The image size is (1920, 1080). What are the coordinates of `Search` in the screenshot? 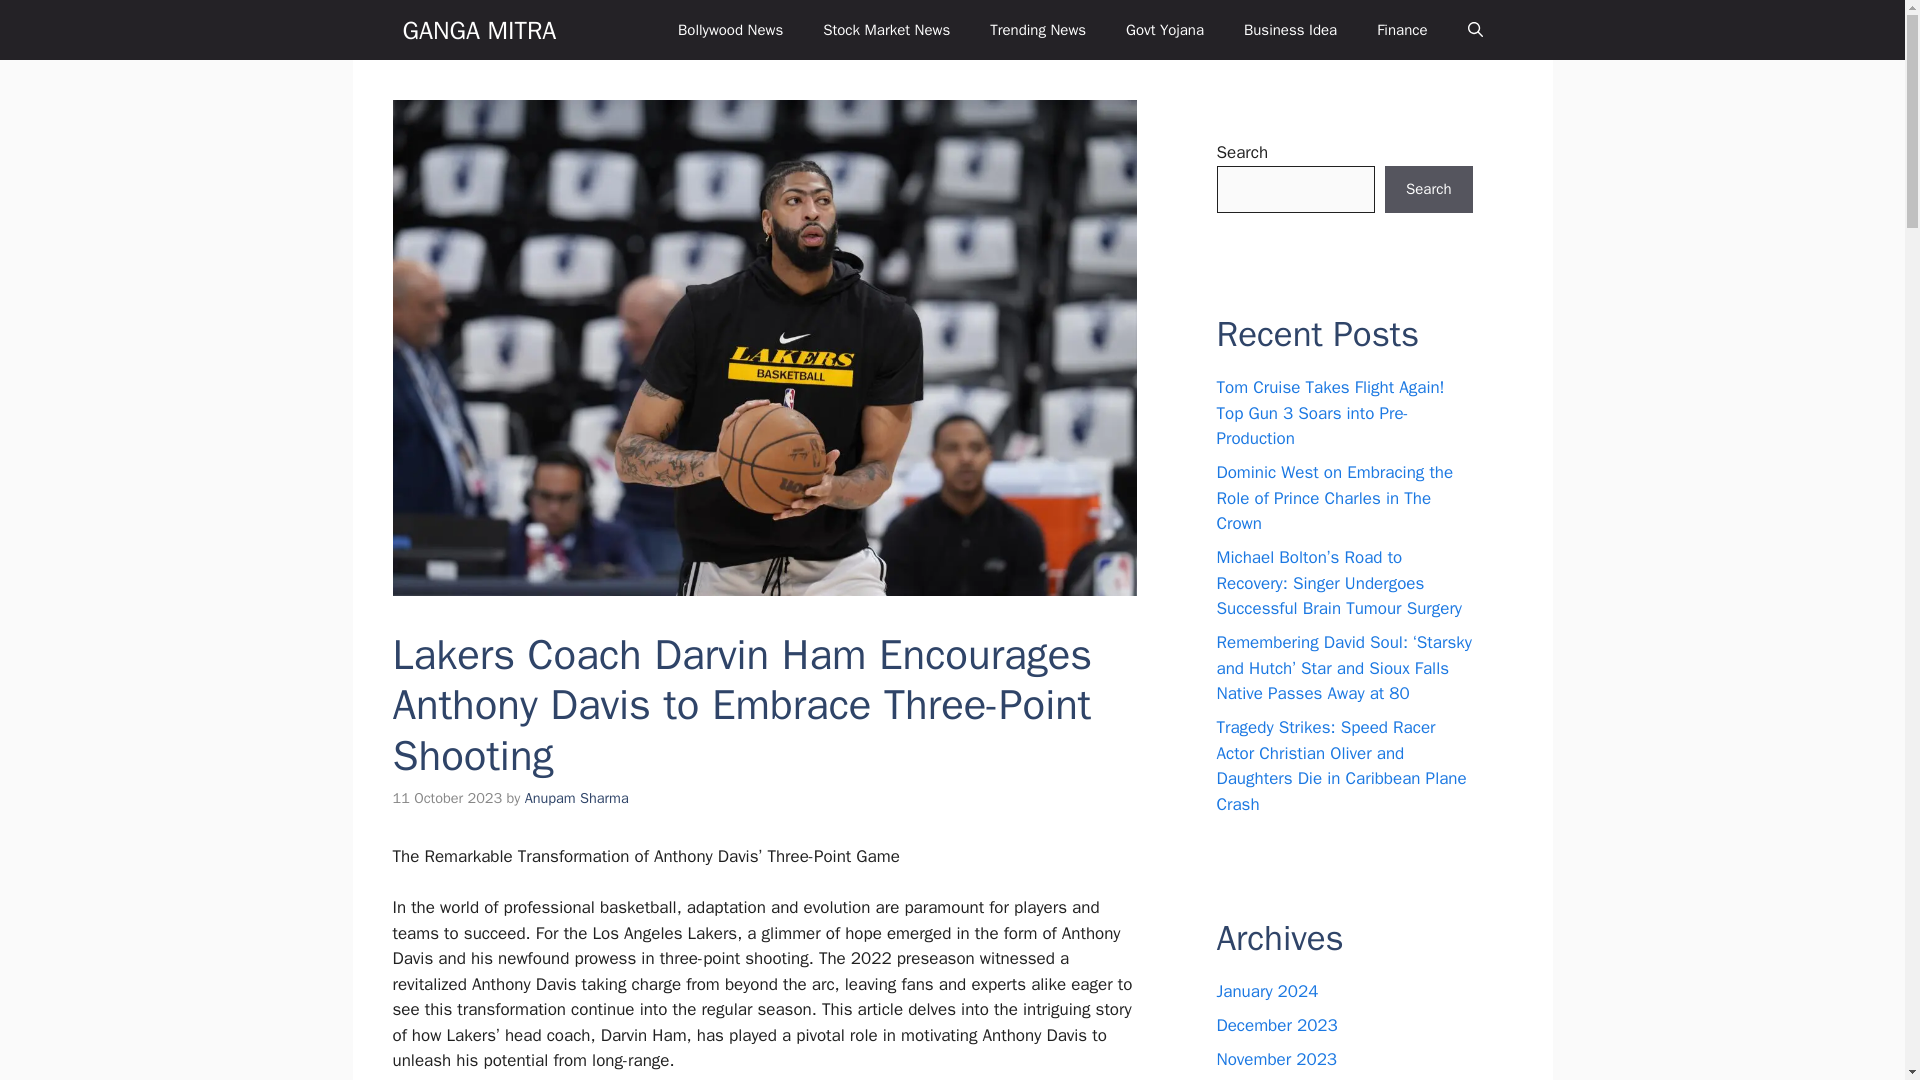 It's located at (1428, 190).